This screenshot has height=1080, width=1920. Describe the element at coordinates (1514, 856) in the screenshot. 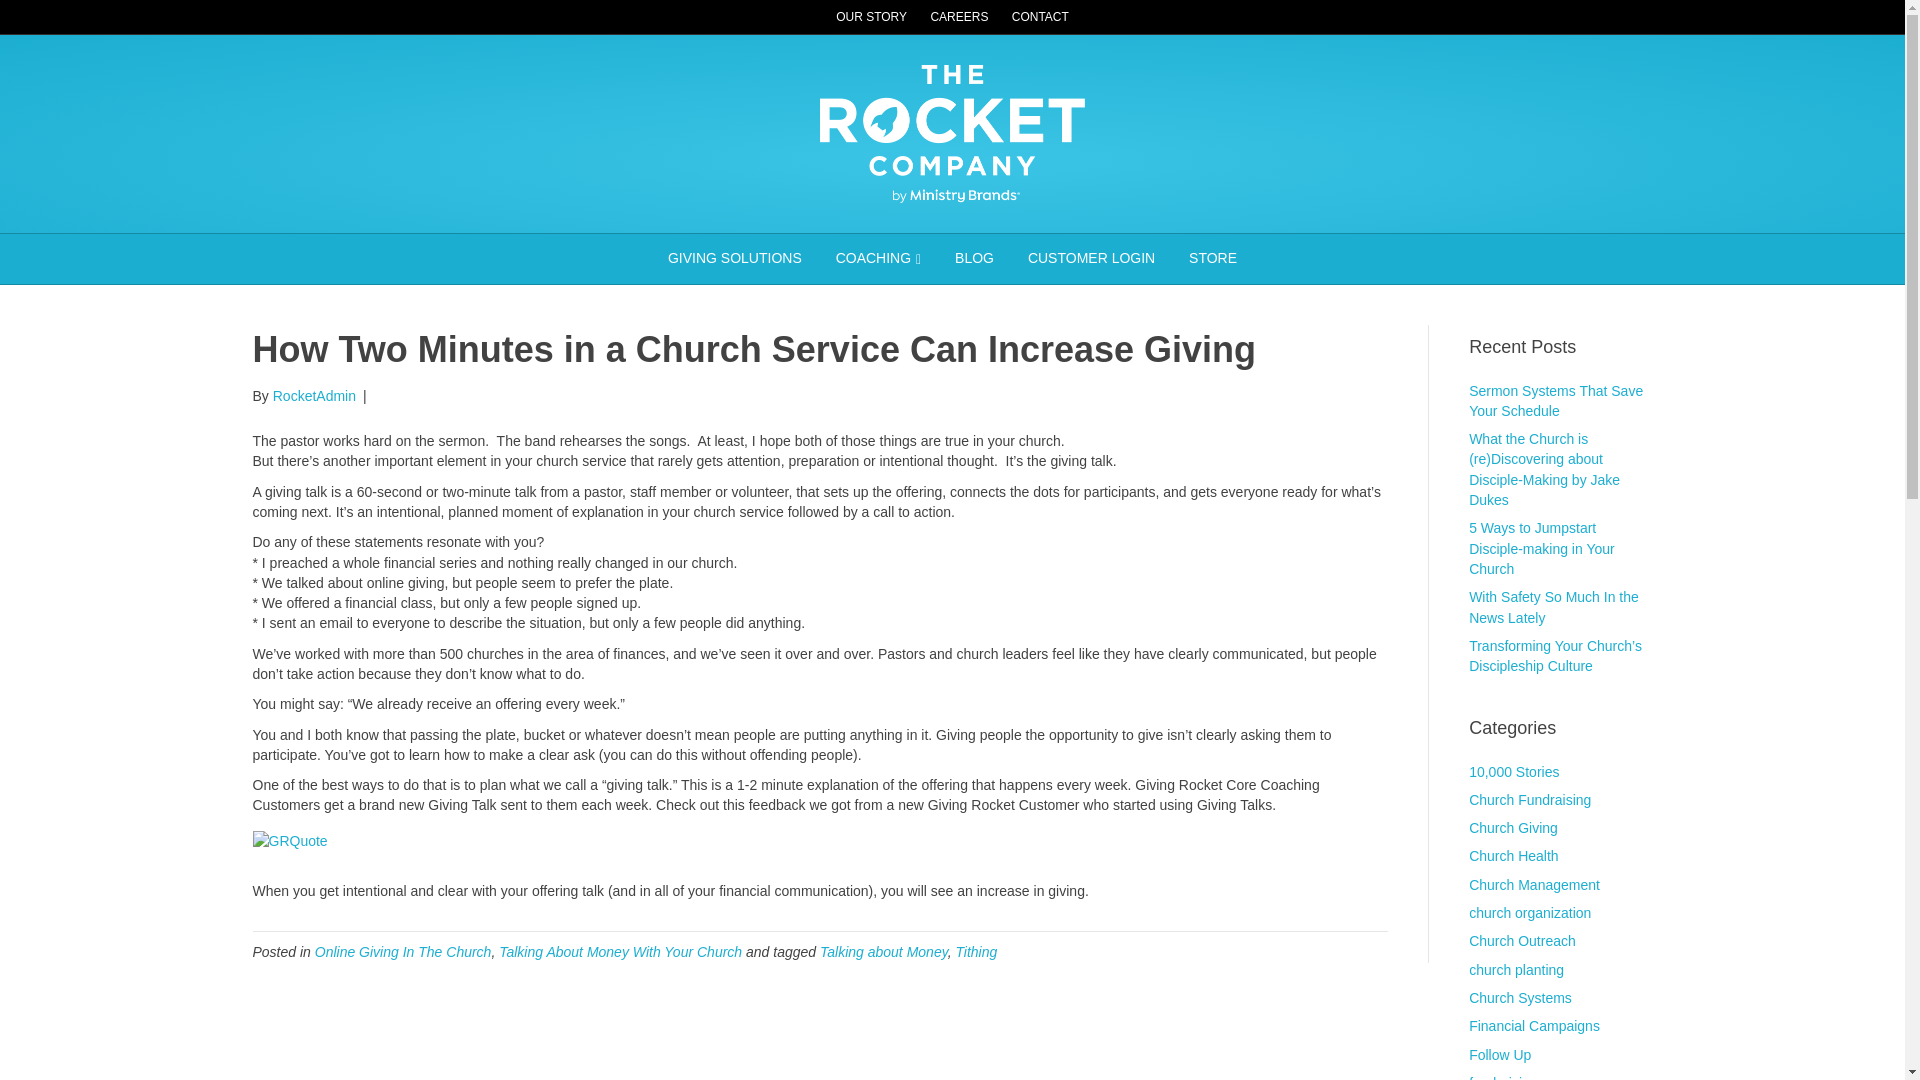

I see `Church Health` at that location.